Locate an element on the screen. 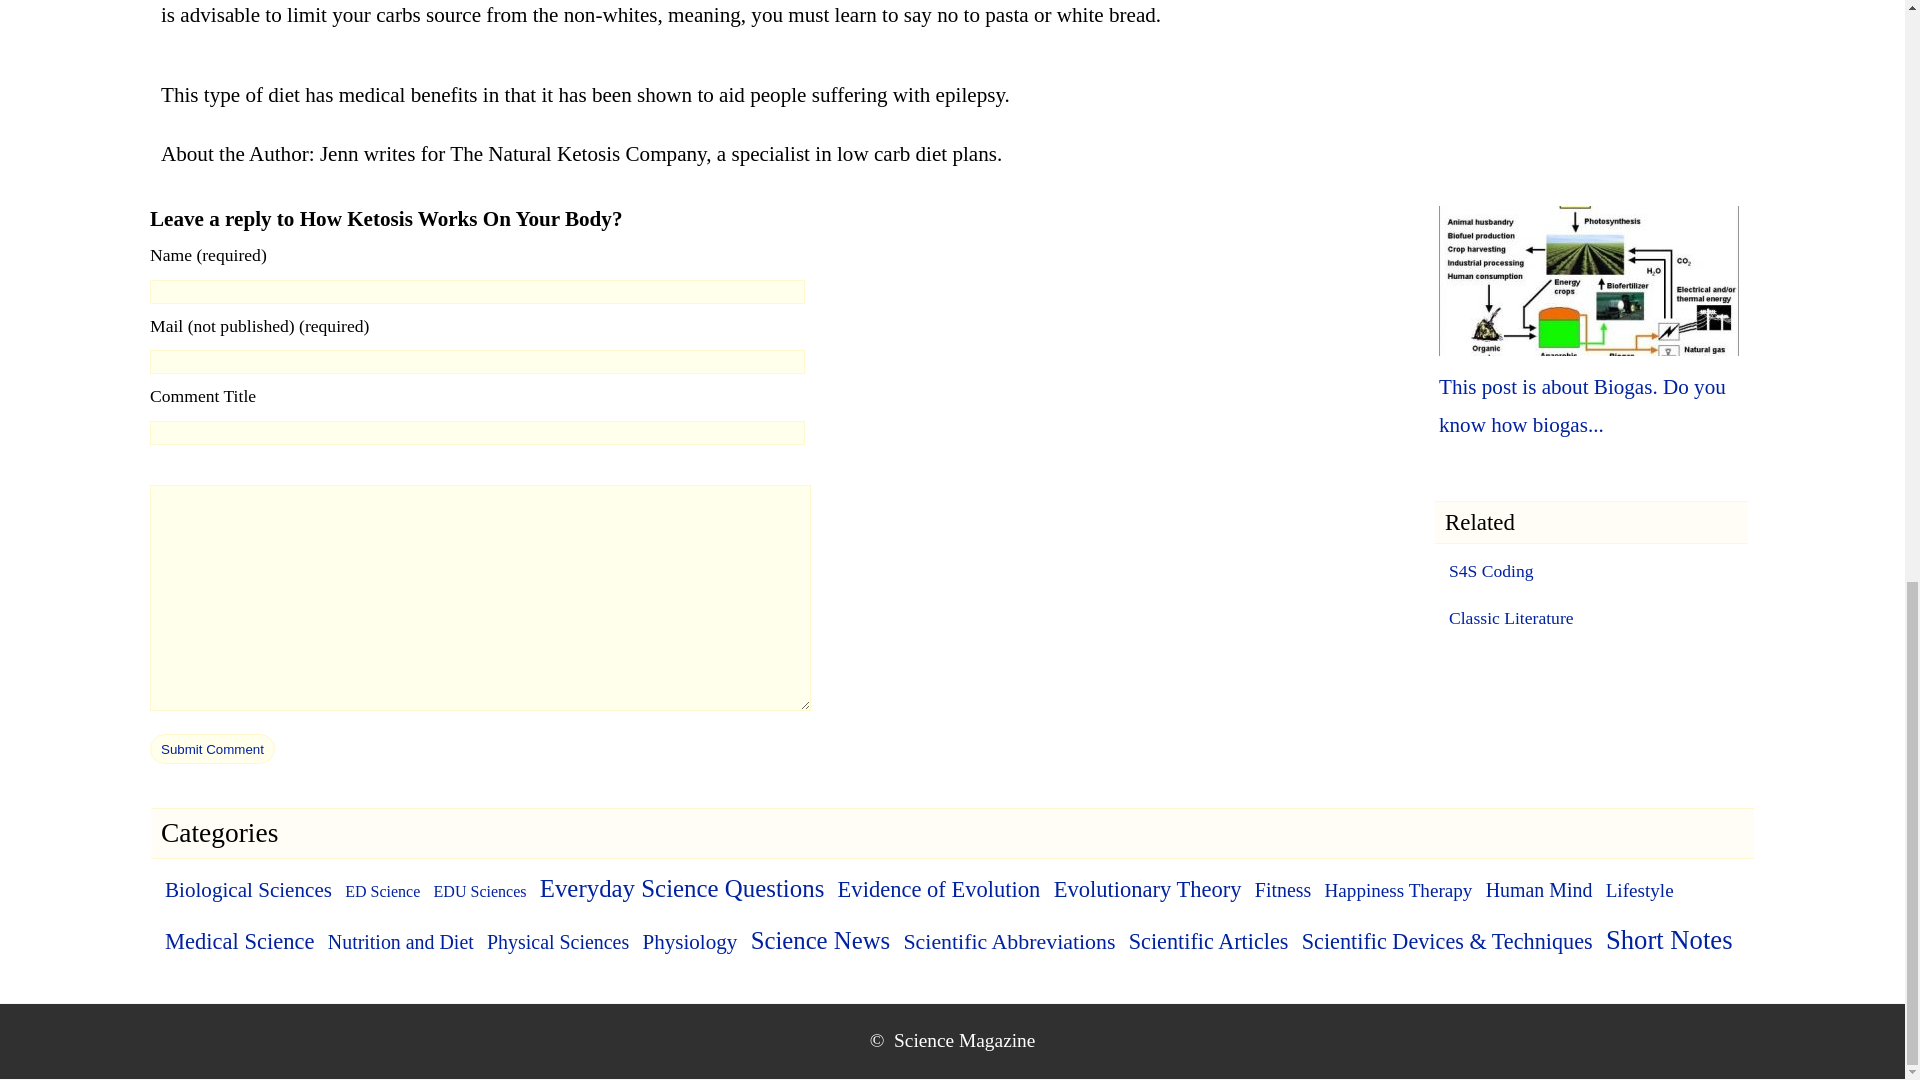 This screenshot has width=1920, height=1080. Fitness is located at coordinates (1283, 890).